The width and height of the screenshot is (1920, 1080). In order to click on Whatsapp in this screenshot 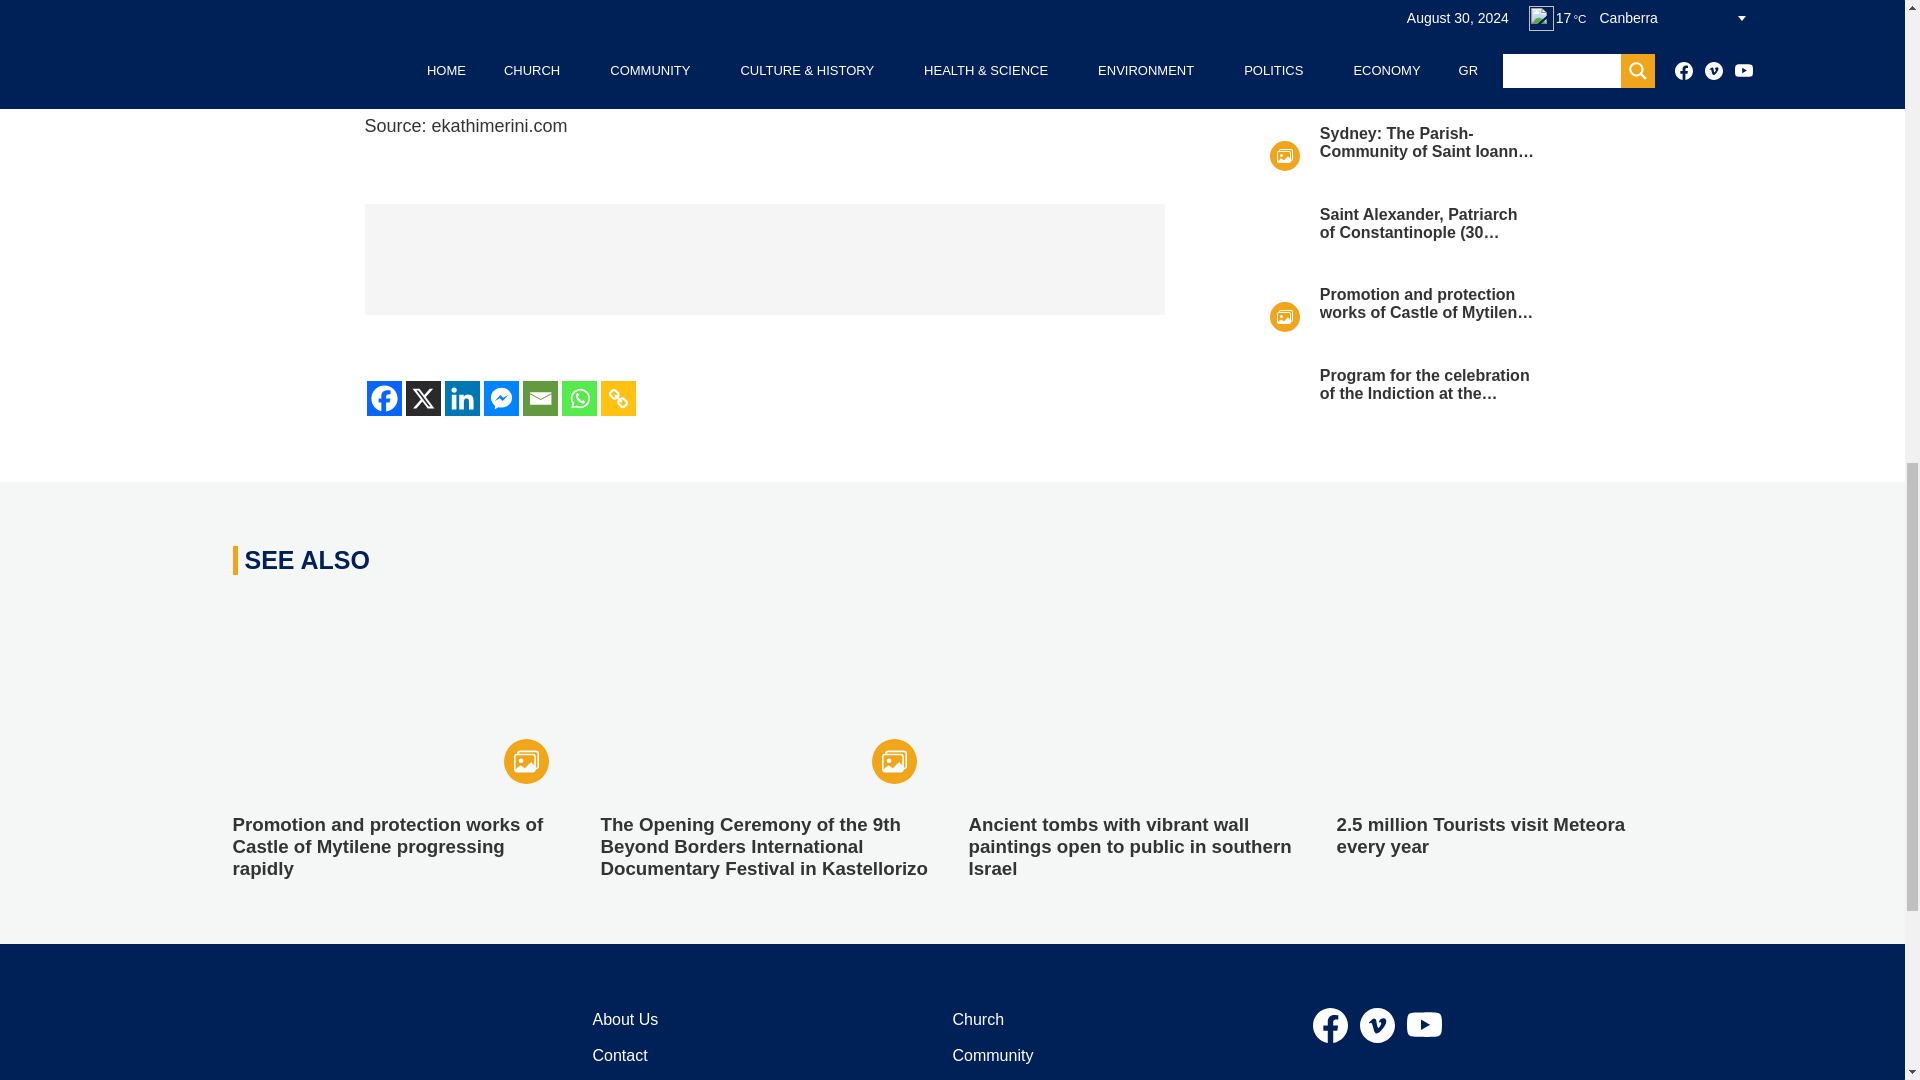, I will do `click(580, 398)`.